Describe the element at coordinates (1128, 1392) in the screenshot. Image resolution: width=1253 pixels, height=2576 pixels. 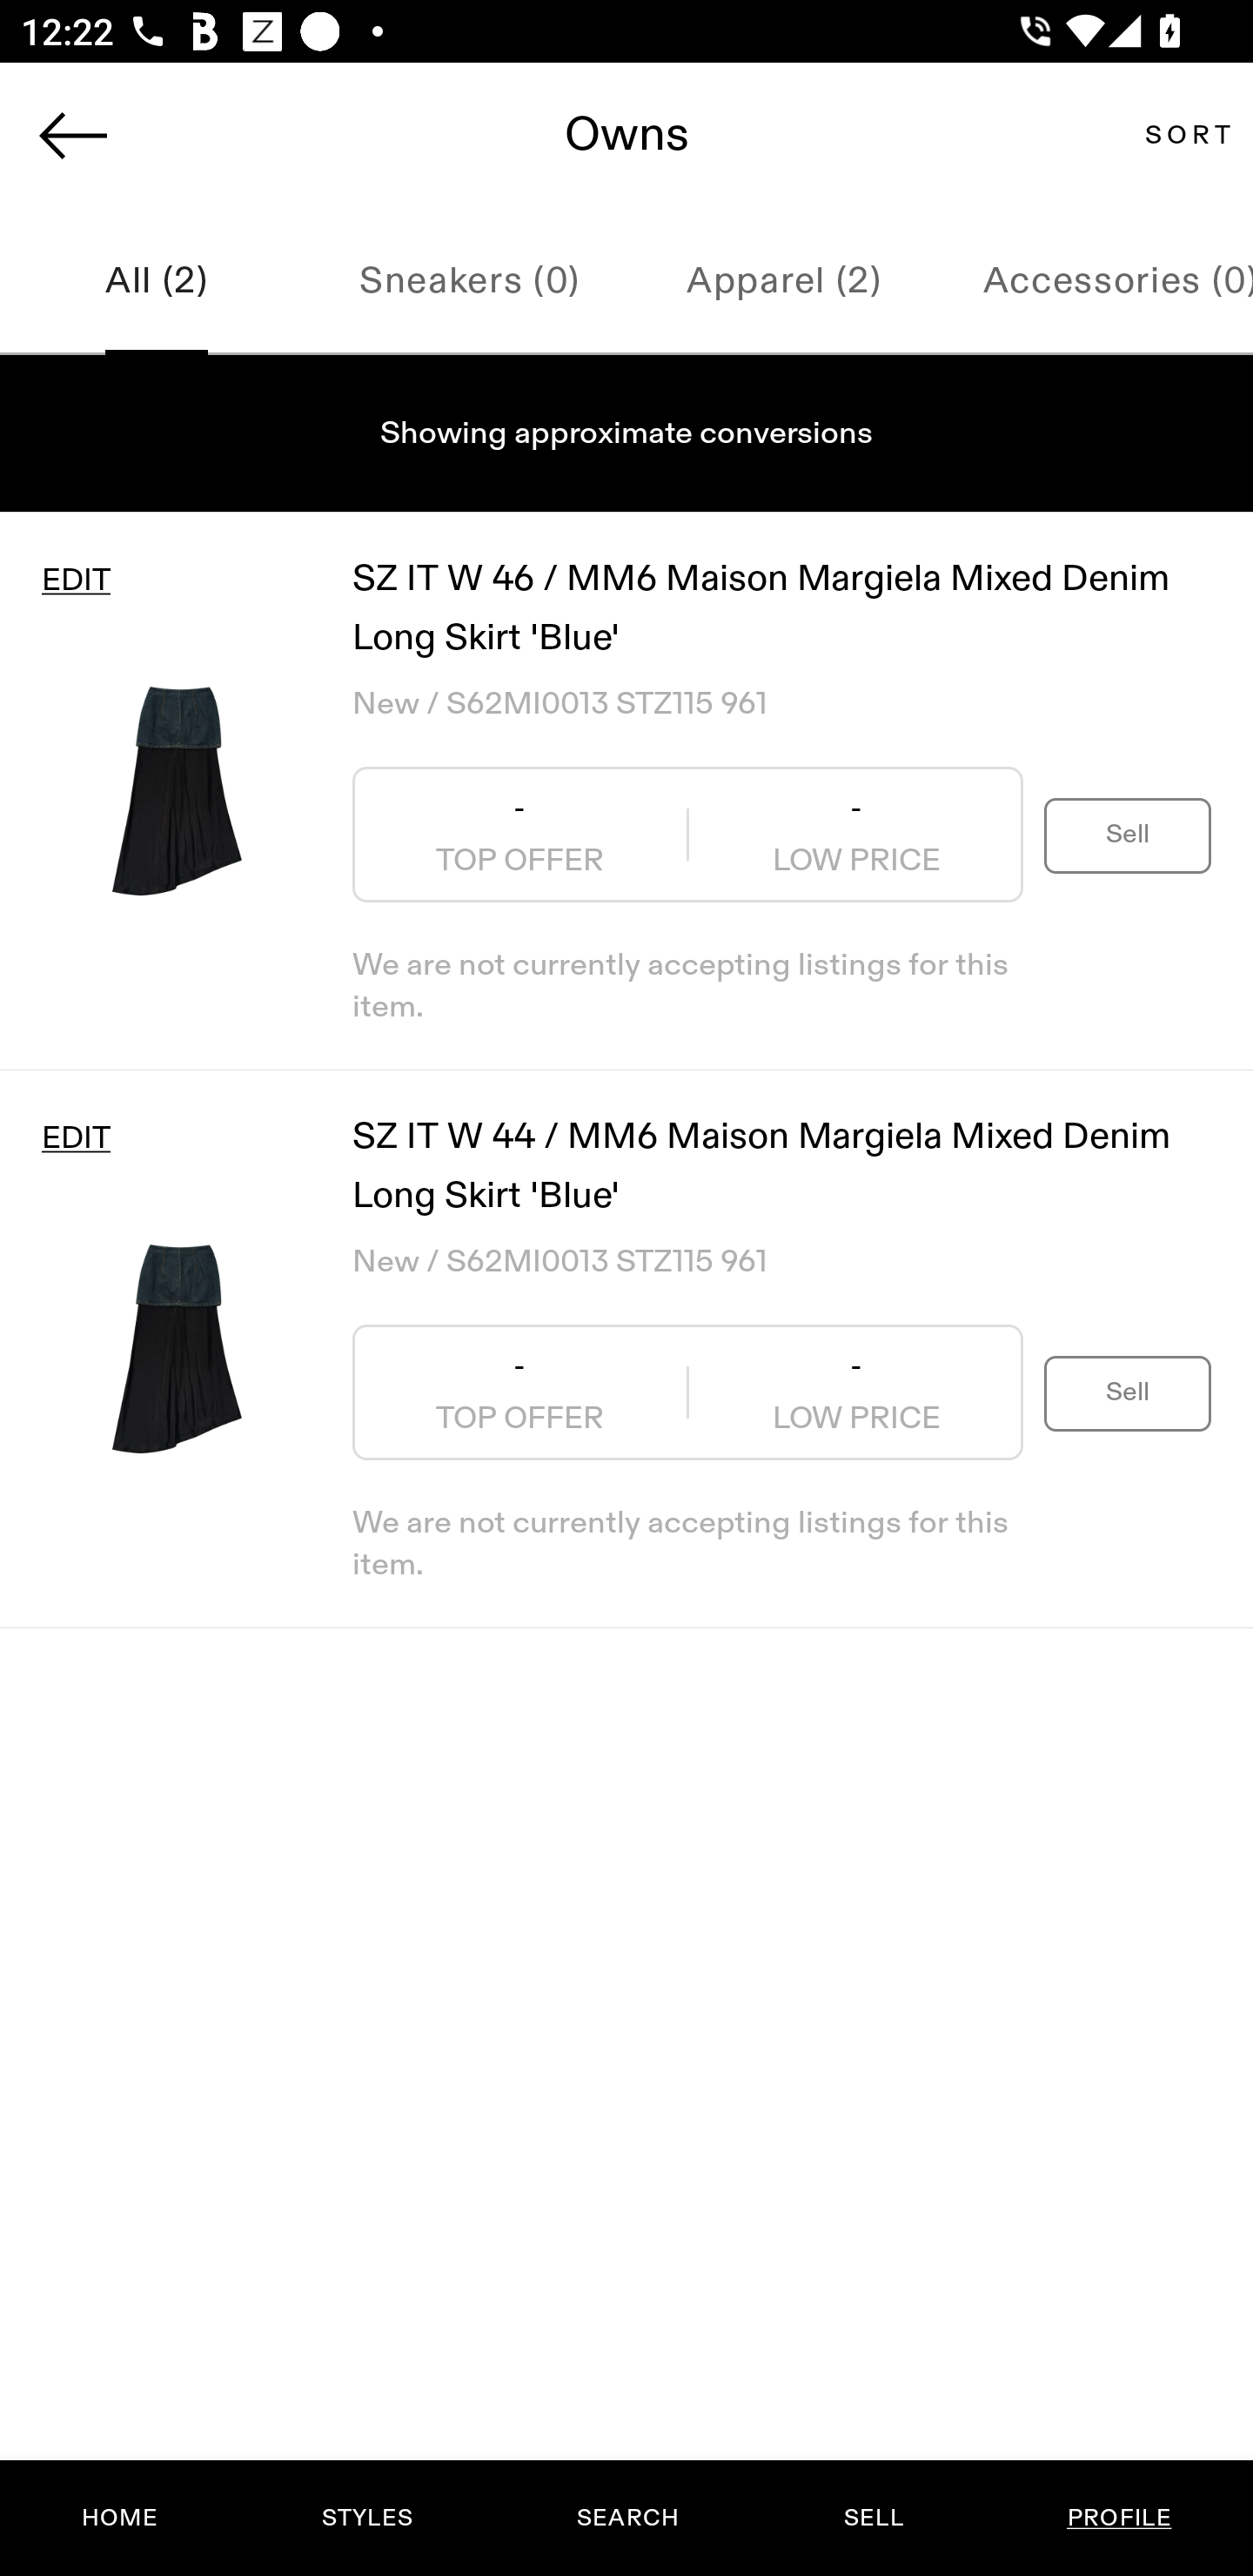
I see `Sell` at that location.